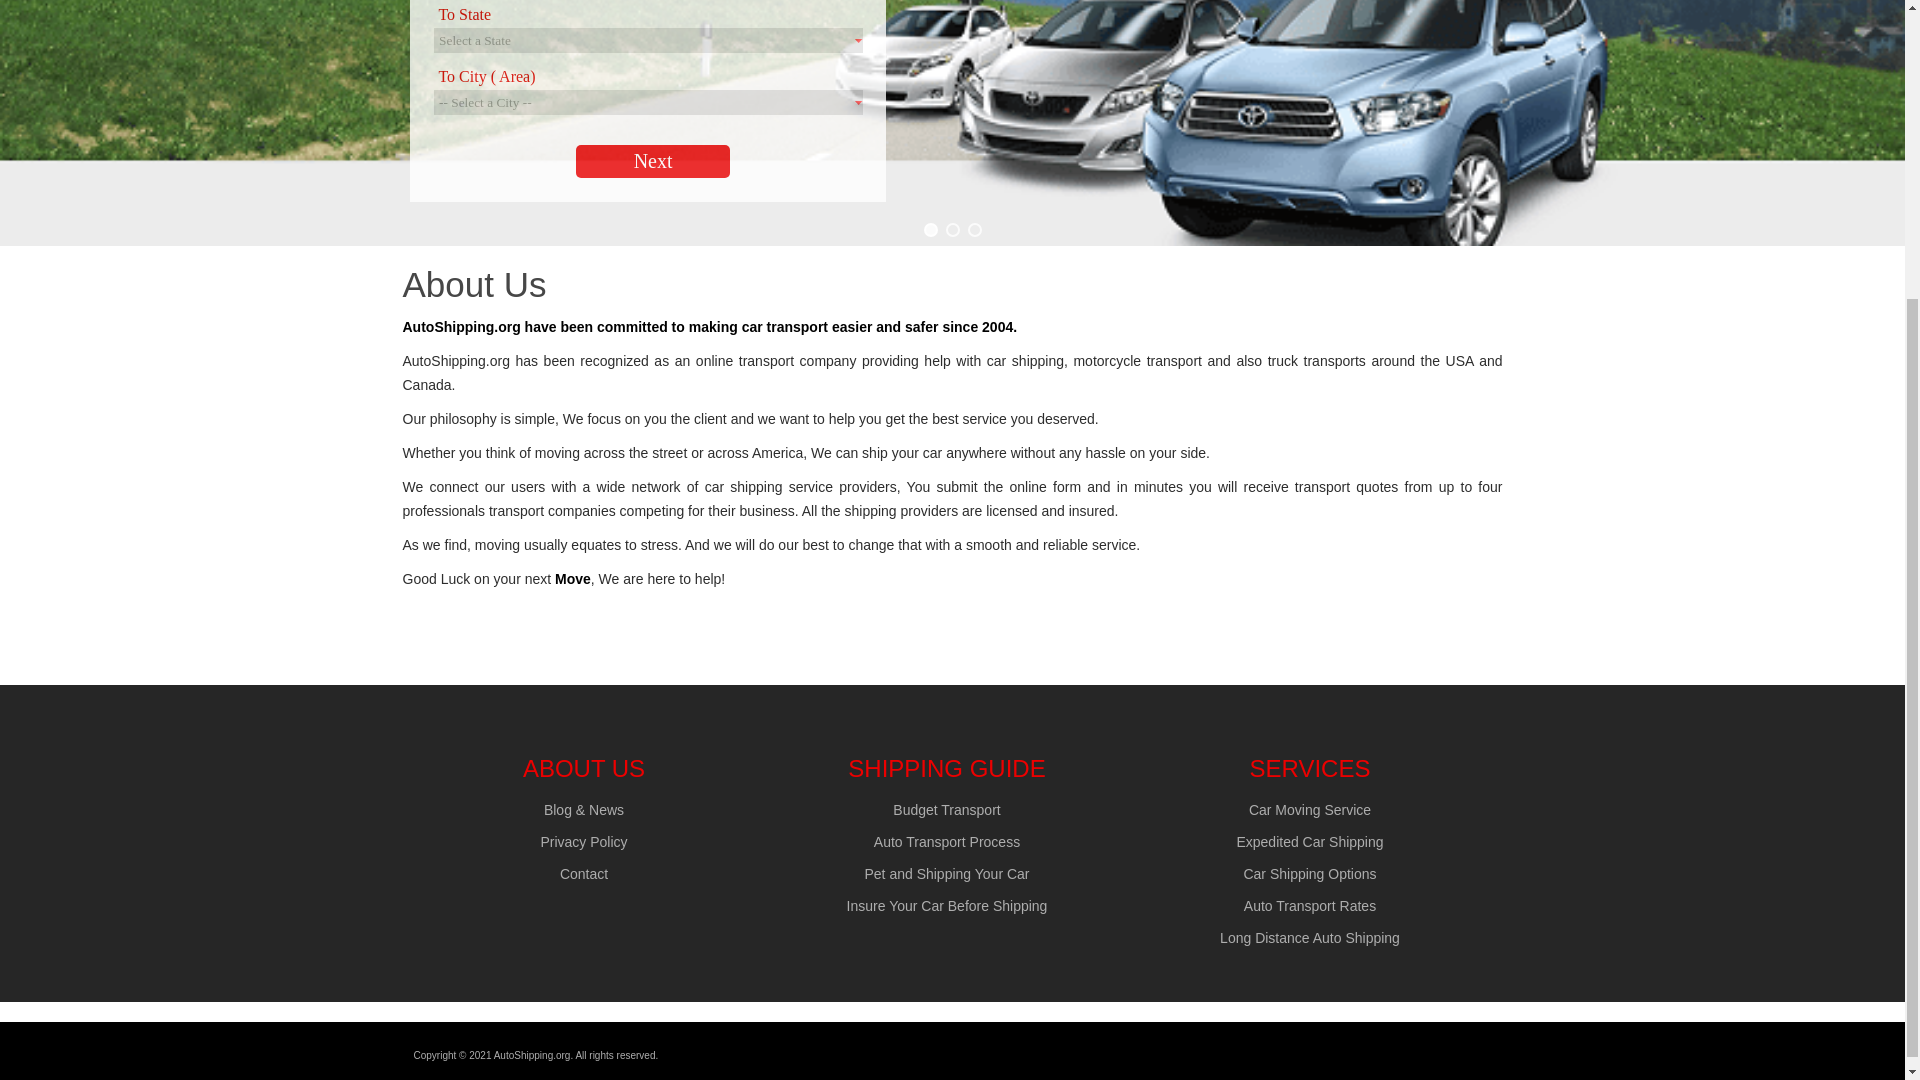 The image size is (1920, 1080). Describe the element at coordinates (946, 874) in the screenshot. I see `Pet and Shipping Your Car` at that location.